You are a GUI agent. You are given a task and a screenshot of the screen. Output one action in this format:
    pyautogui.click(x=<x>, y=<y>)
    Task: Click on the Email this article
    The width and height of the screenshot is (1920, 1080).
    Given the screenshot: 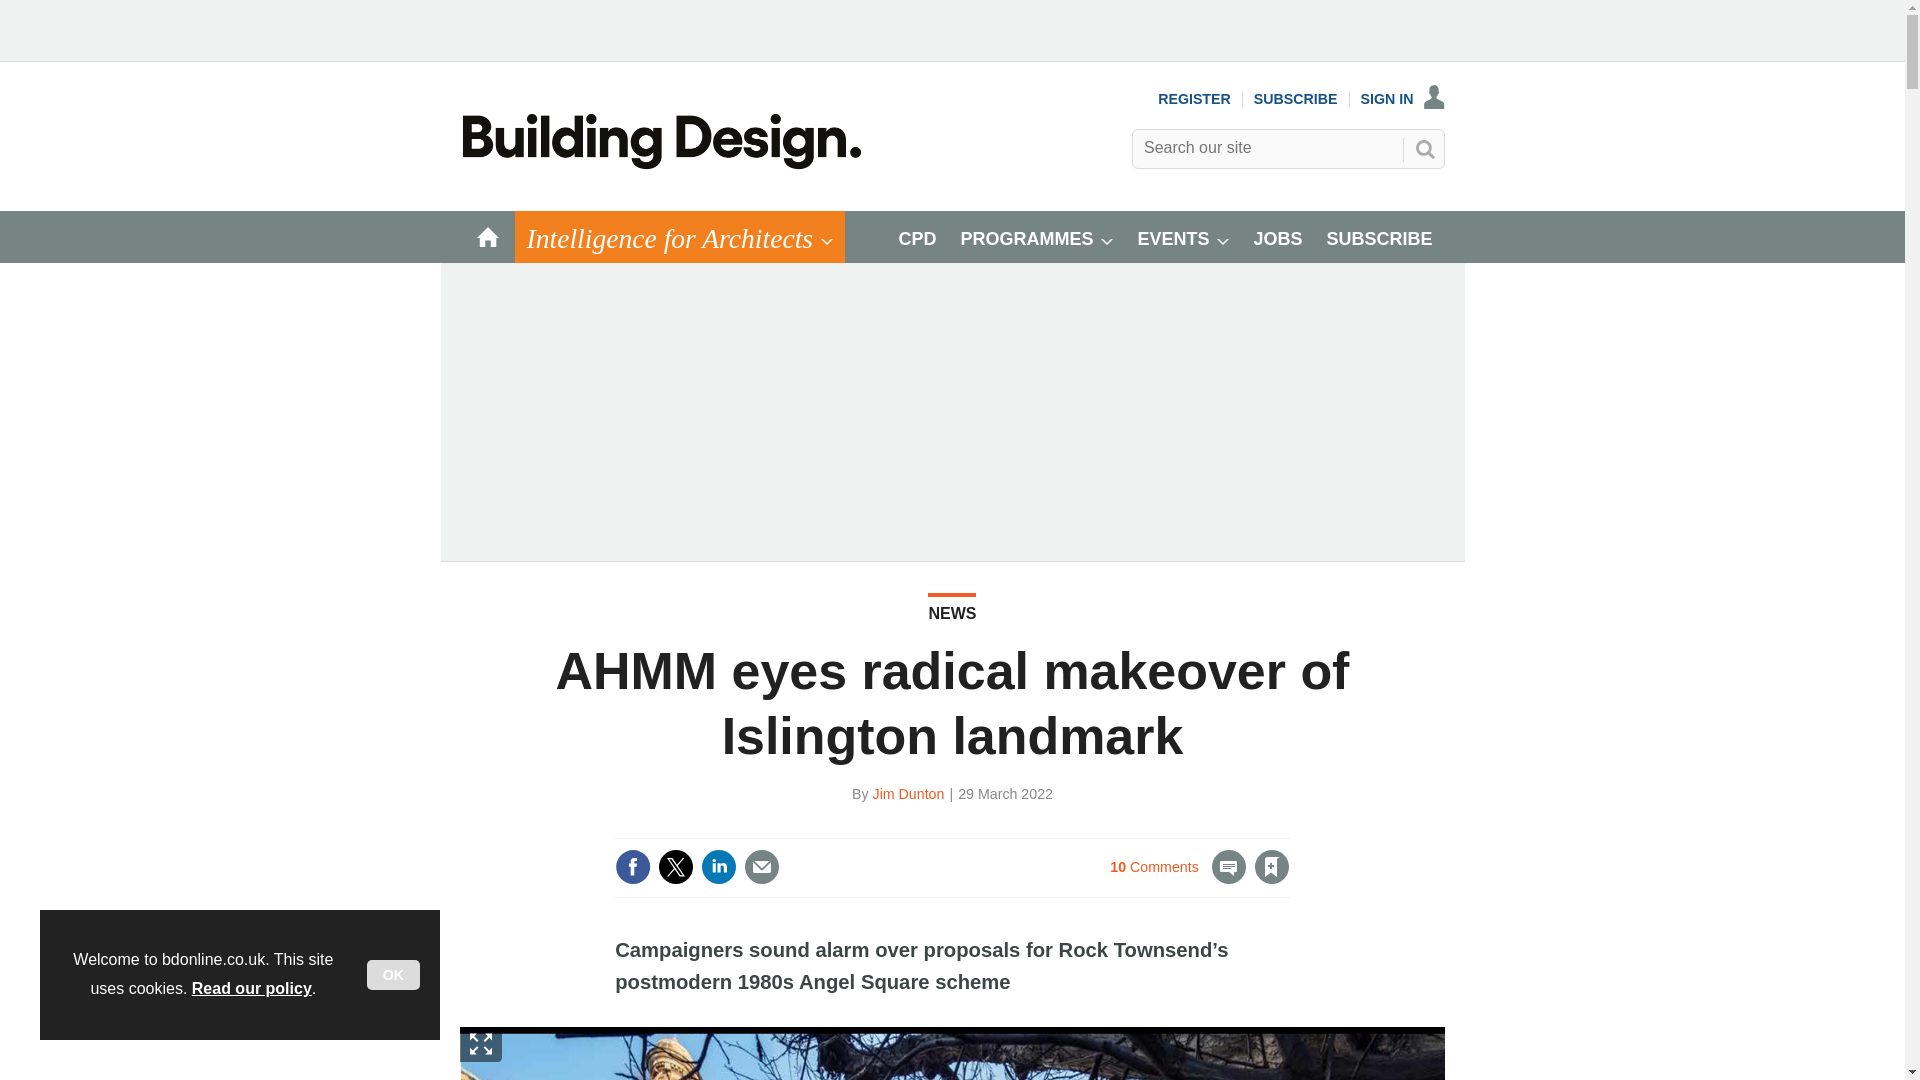 What is the action you would take?
    pyautogui.click(x=762, y=866)
    